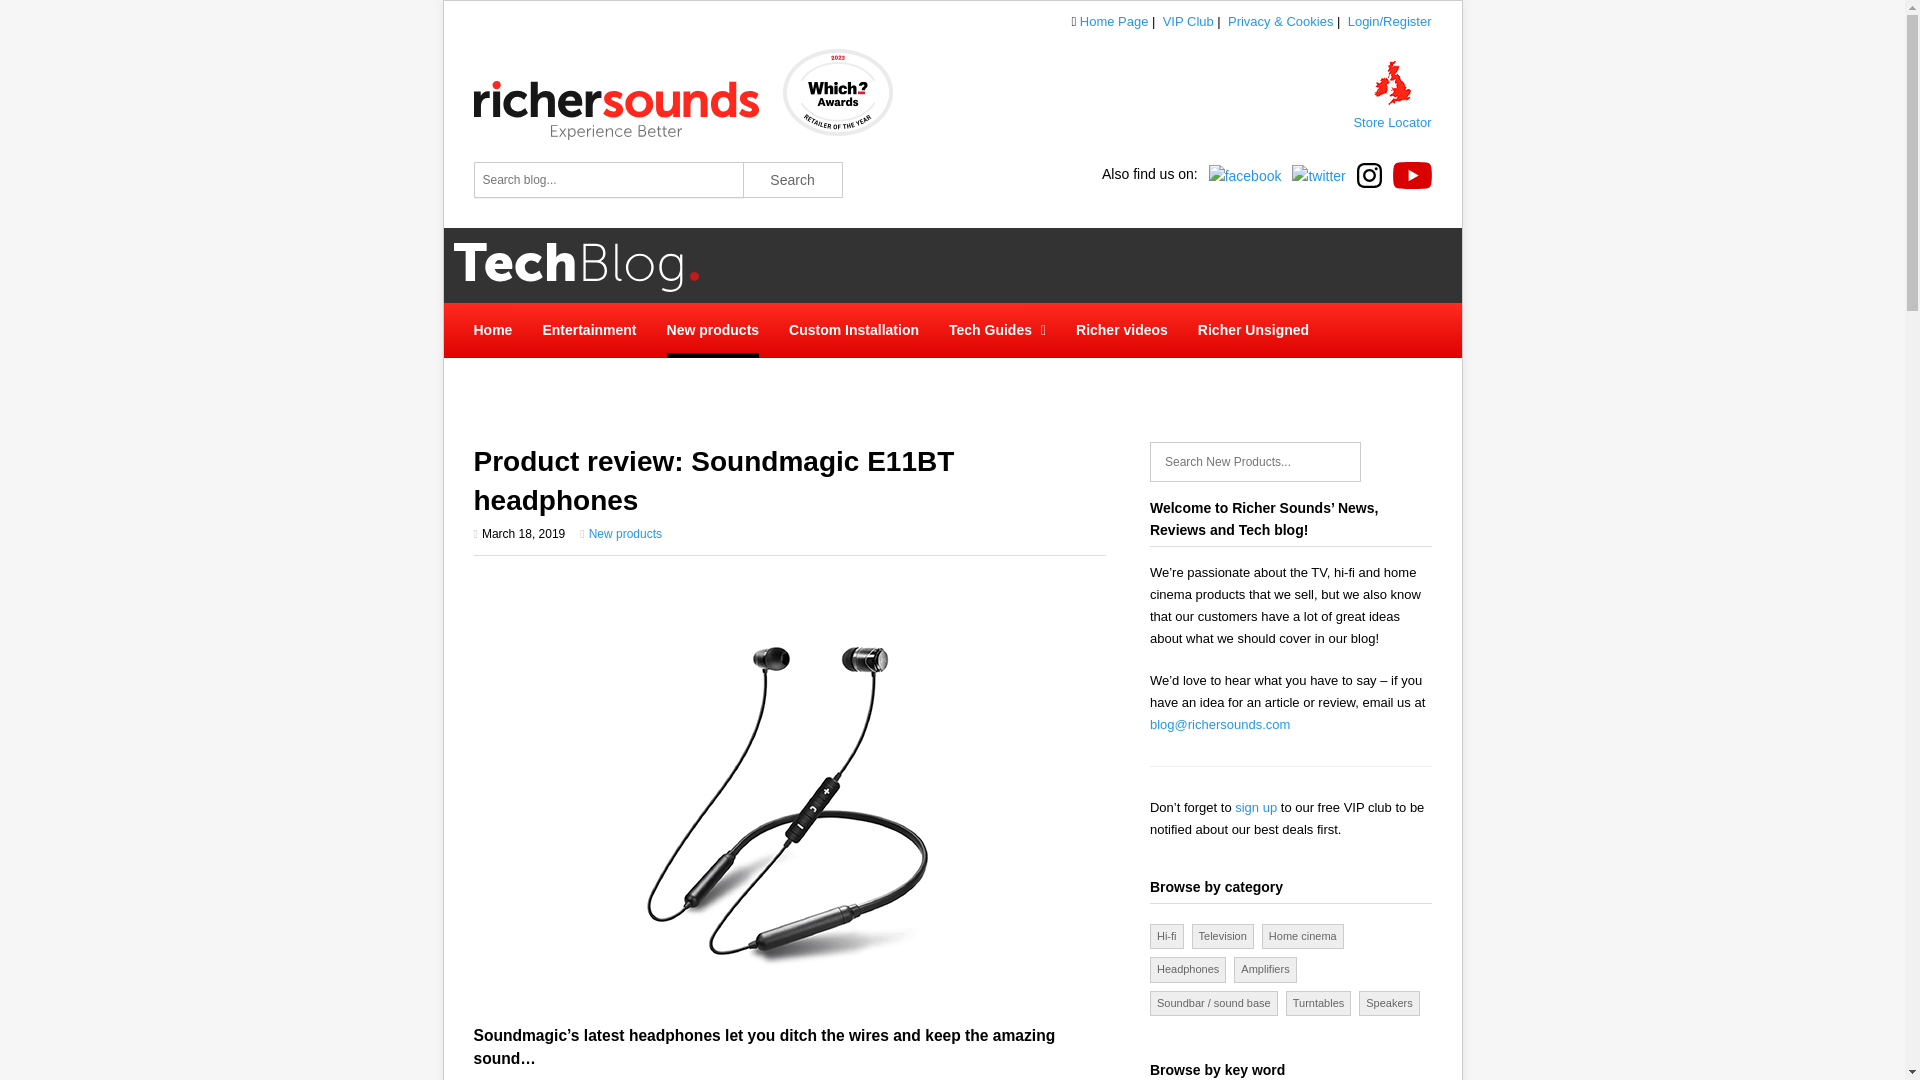 The width and height of the screenshot is (1920, 1080). What do you see at coordinates (1188, 22) in the screenshot?
I see `VIP Club` at bounding box center [1188, 22].